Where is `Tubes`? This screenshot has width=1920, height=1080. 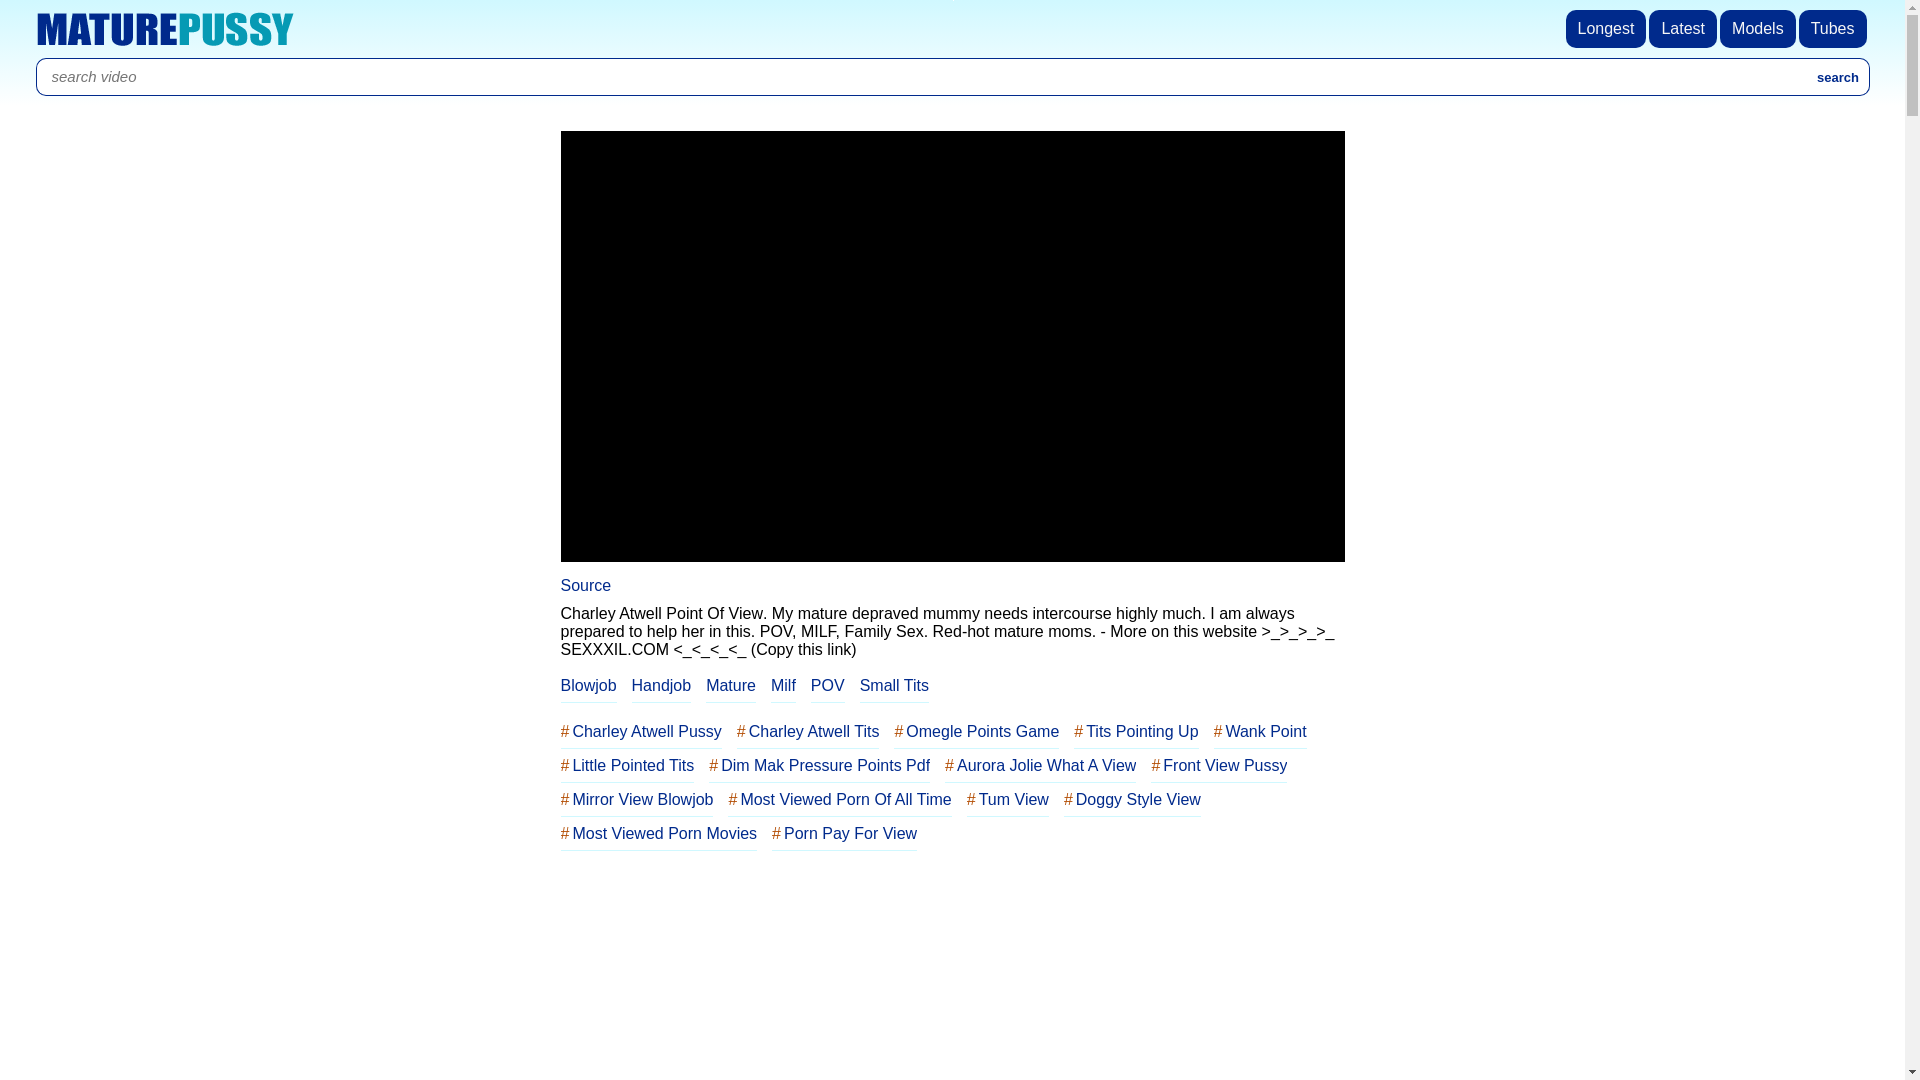 Tubes is located at coordinates (1834, 29).